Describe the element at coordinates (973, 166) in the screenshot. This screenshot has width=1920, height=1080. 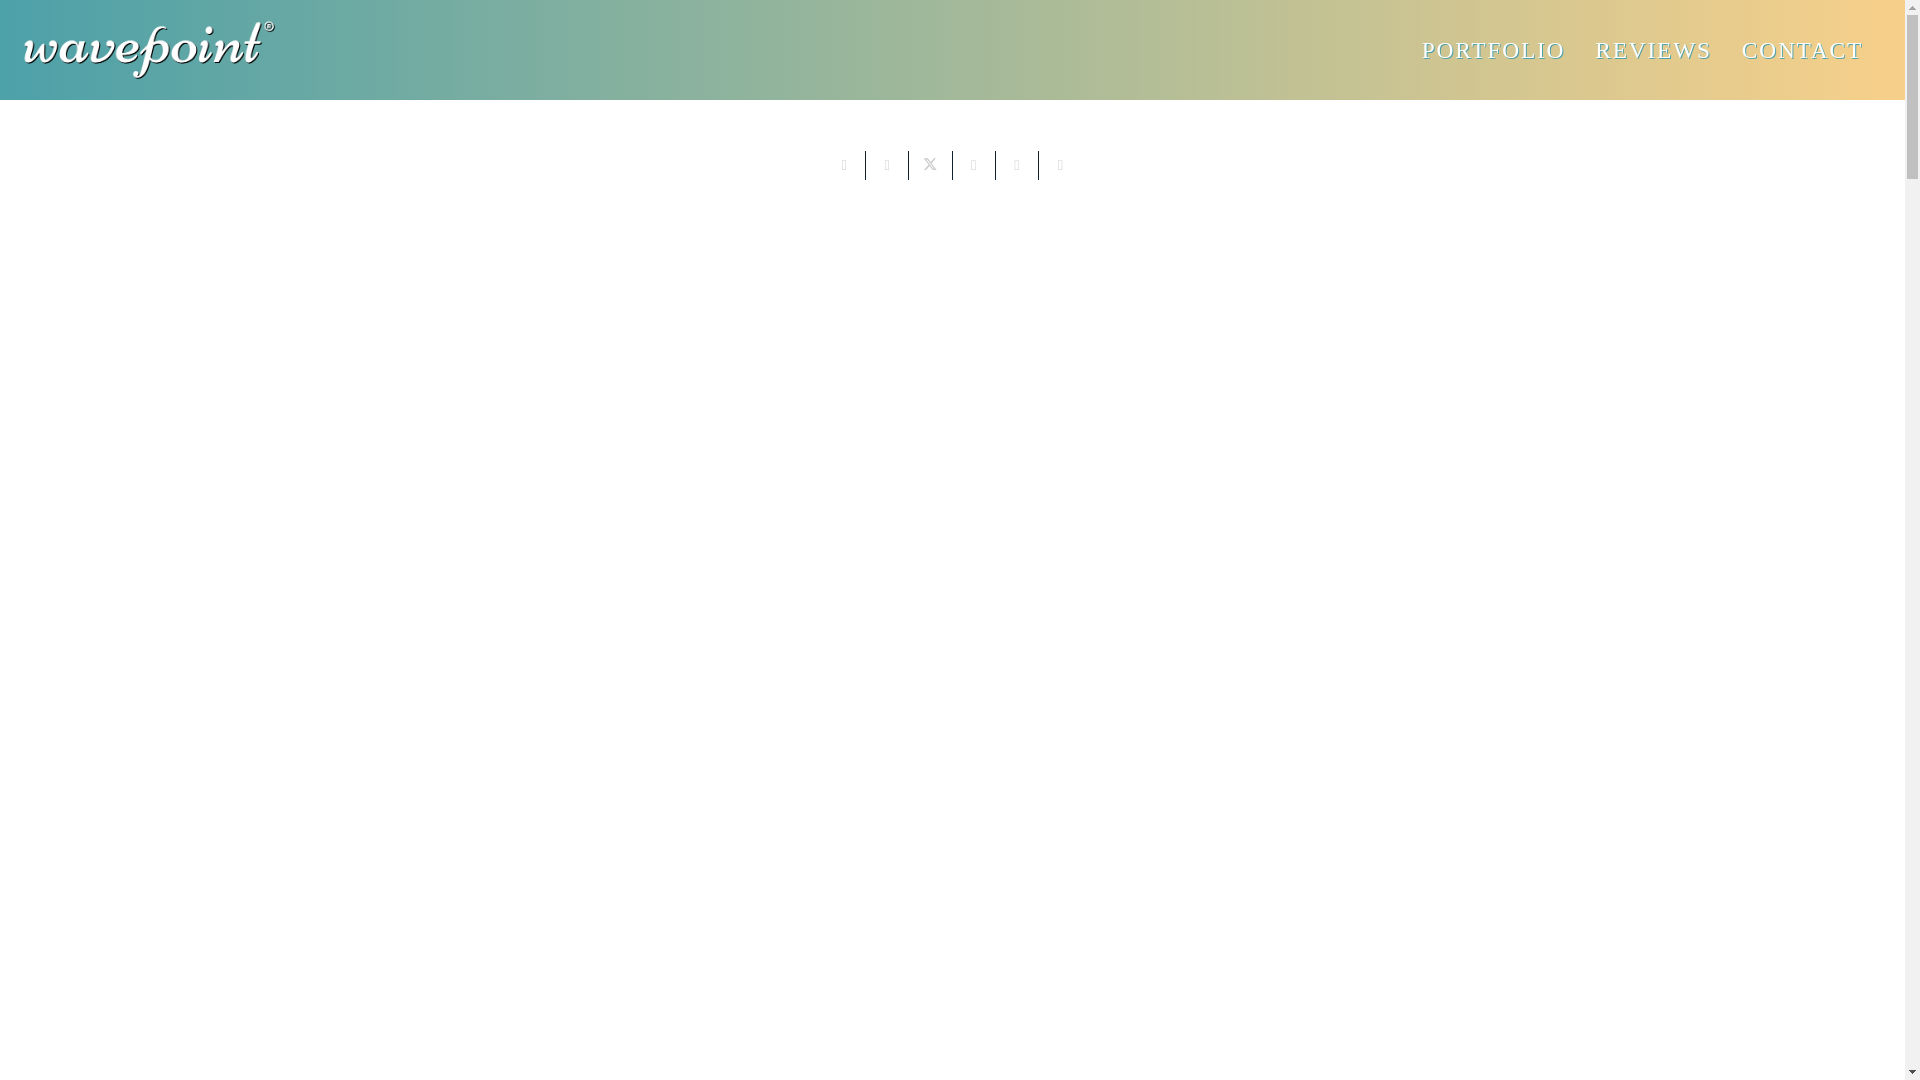
I see `Share this` at that location.